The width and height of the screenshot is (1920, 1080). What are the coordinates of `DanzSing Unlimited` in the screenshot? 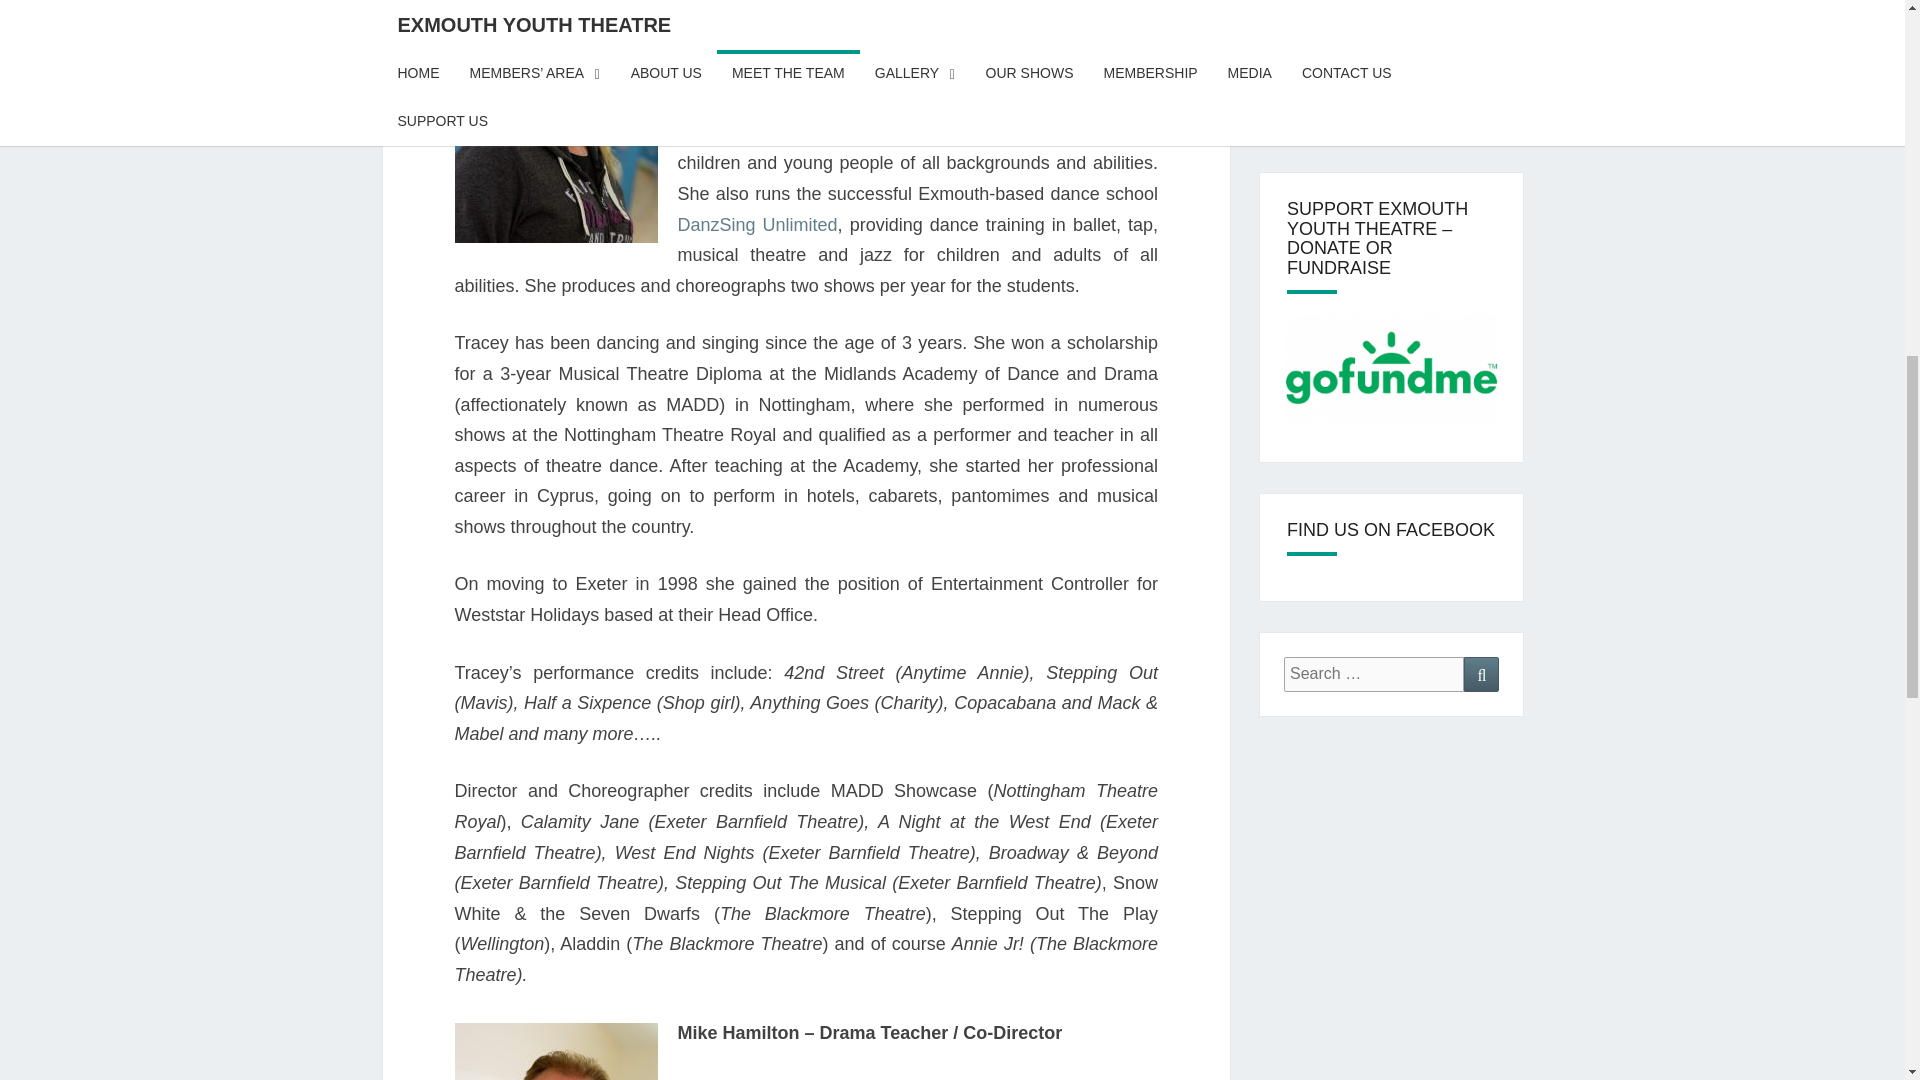 It's located at (757, 224).